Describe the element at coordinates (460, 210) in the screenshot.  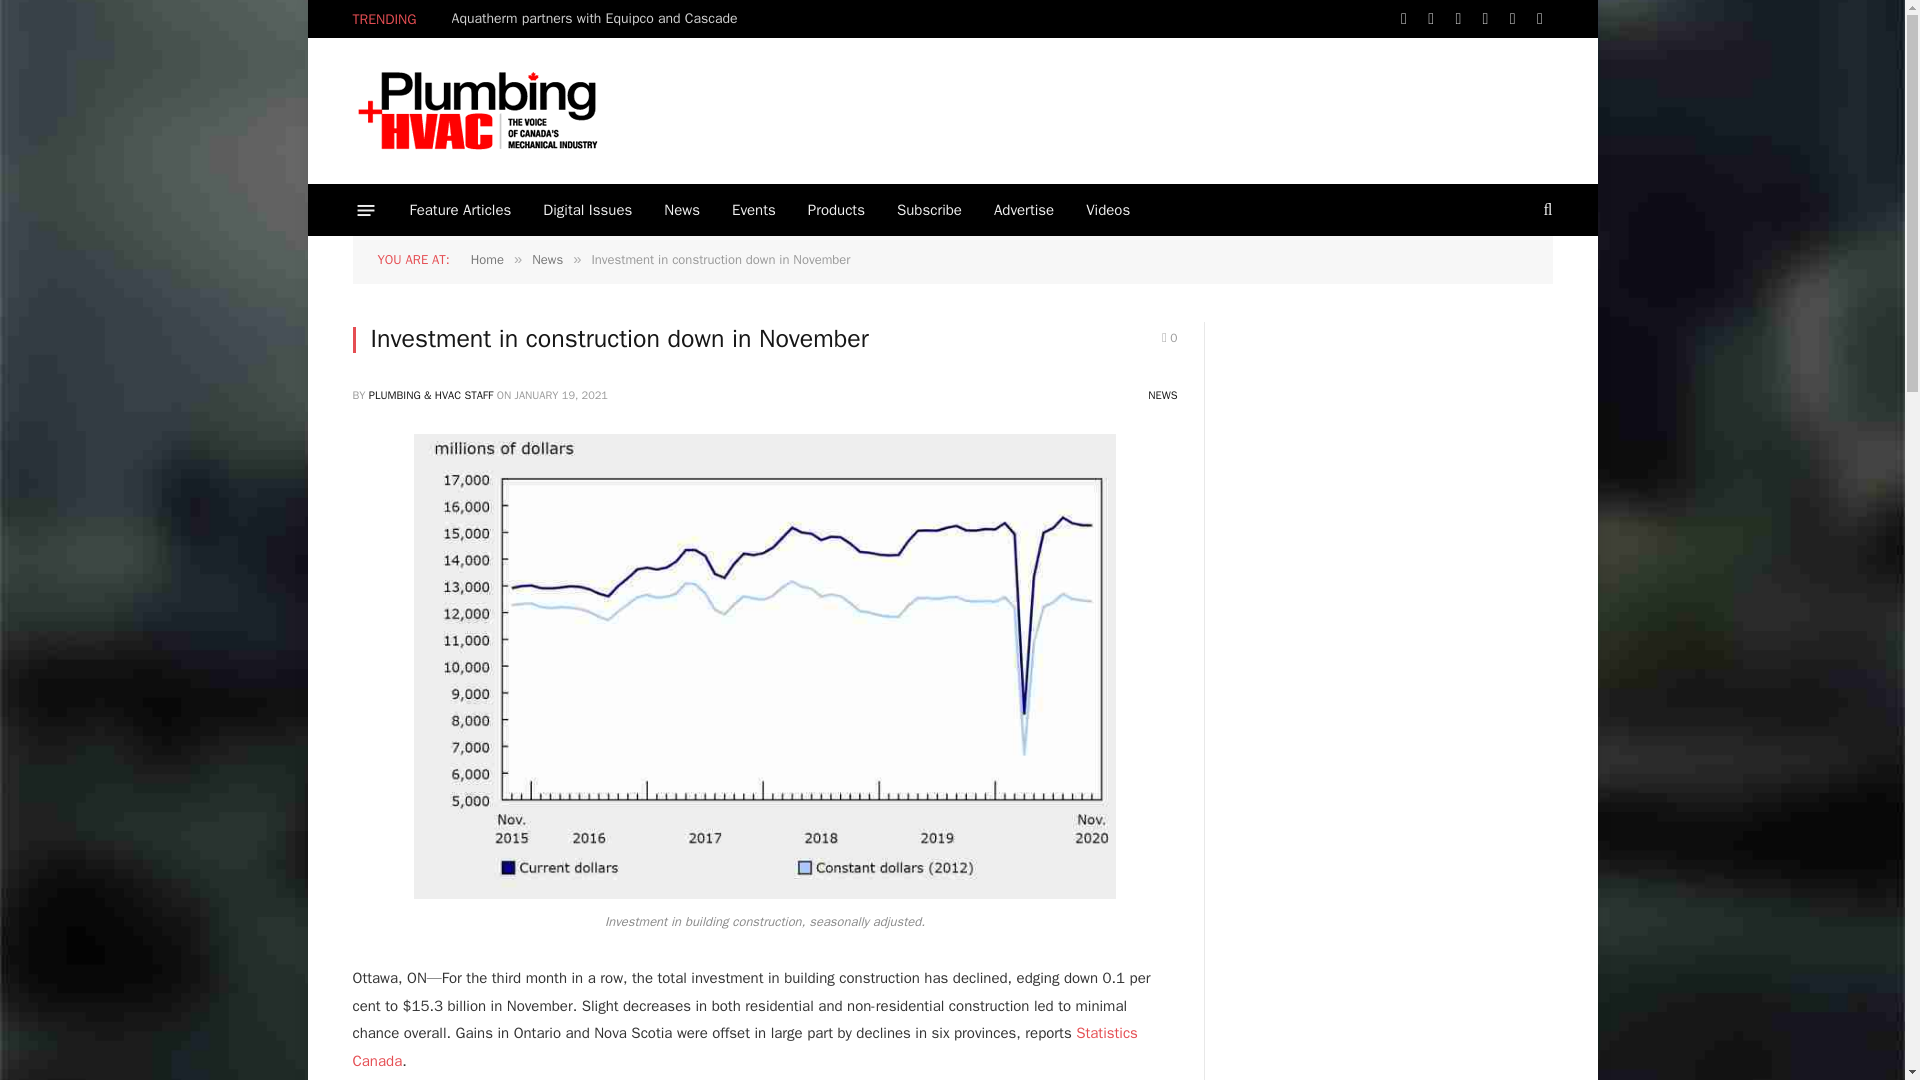
I see `Feature Articles` at that location.